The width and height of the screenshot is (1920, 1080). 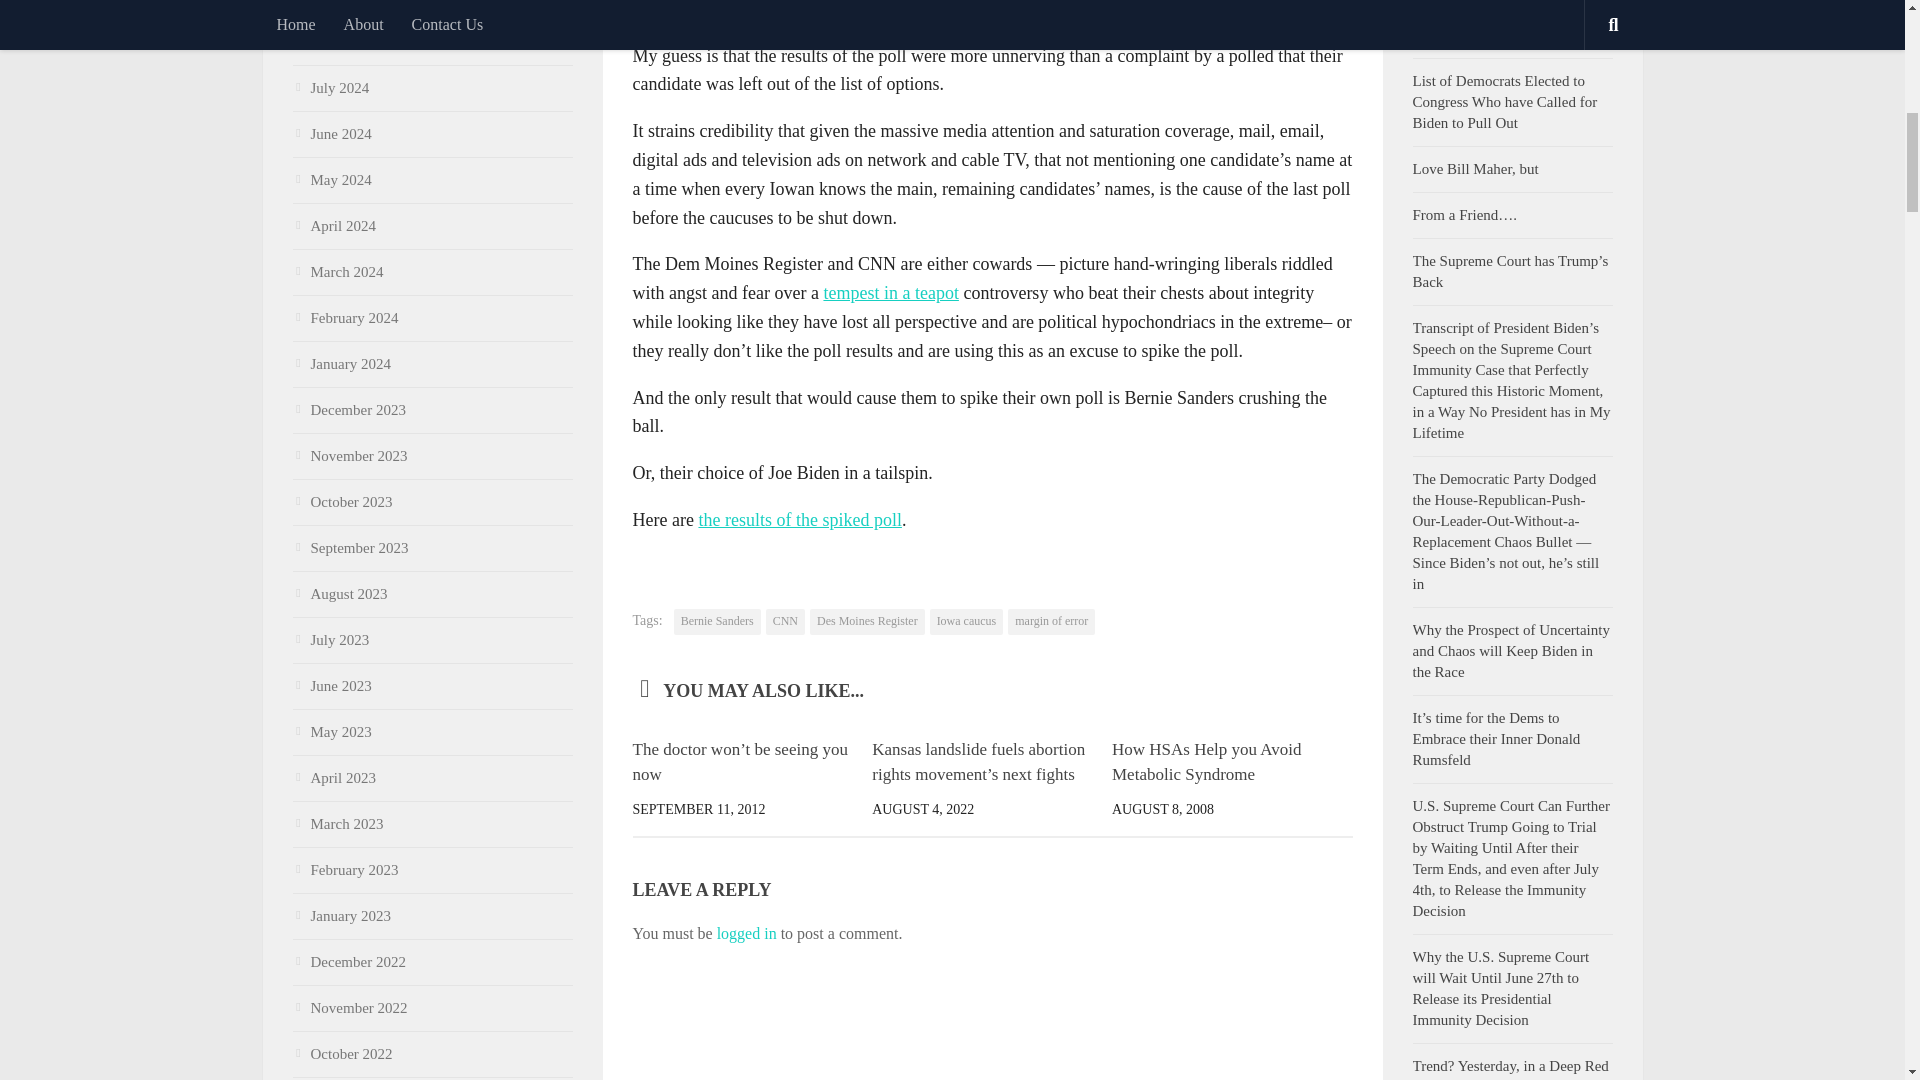 What do you see at coordinates (716, 622) in the screenshot?
I see `Bernie Sanders` at bounding box center [716, 622].